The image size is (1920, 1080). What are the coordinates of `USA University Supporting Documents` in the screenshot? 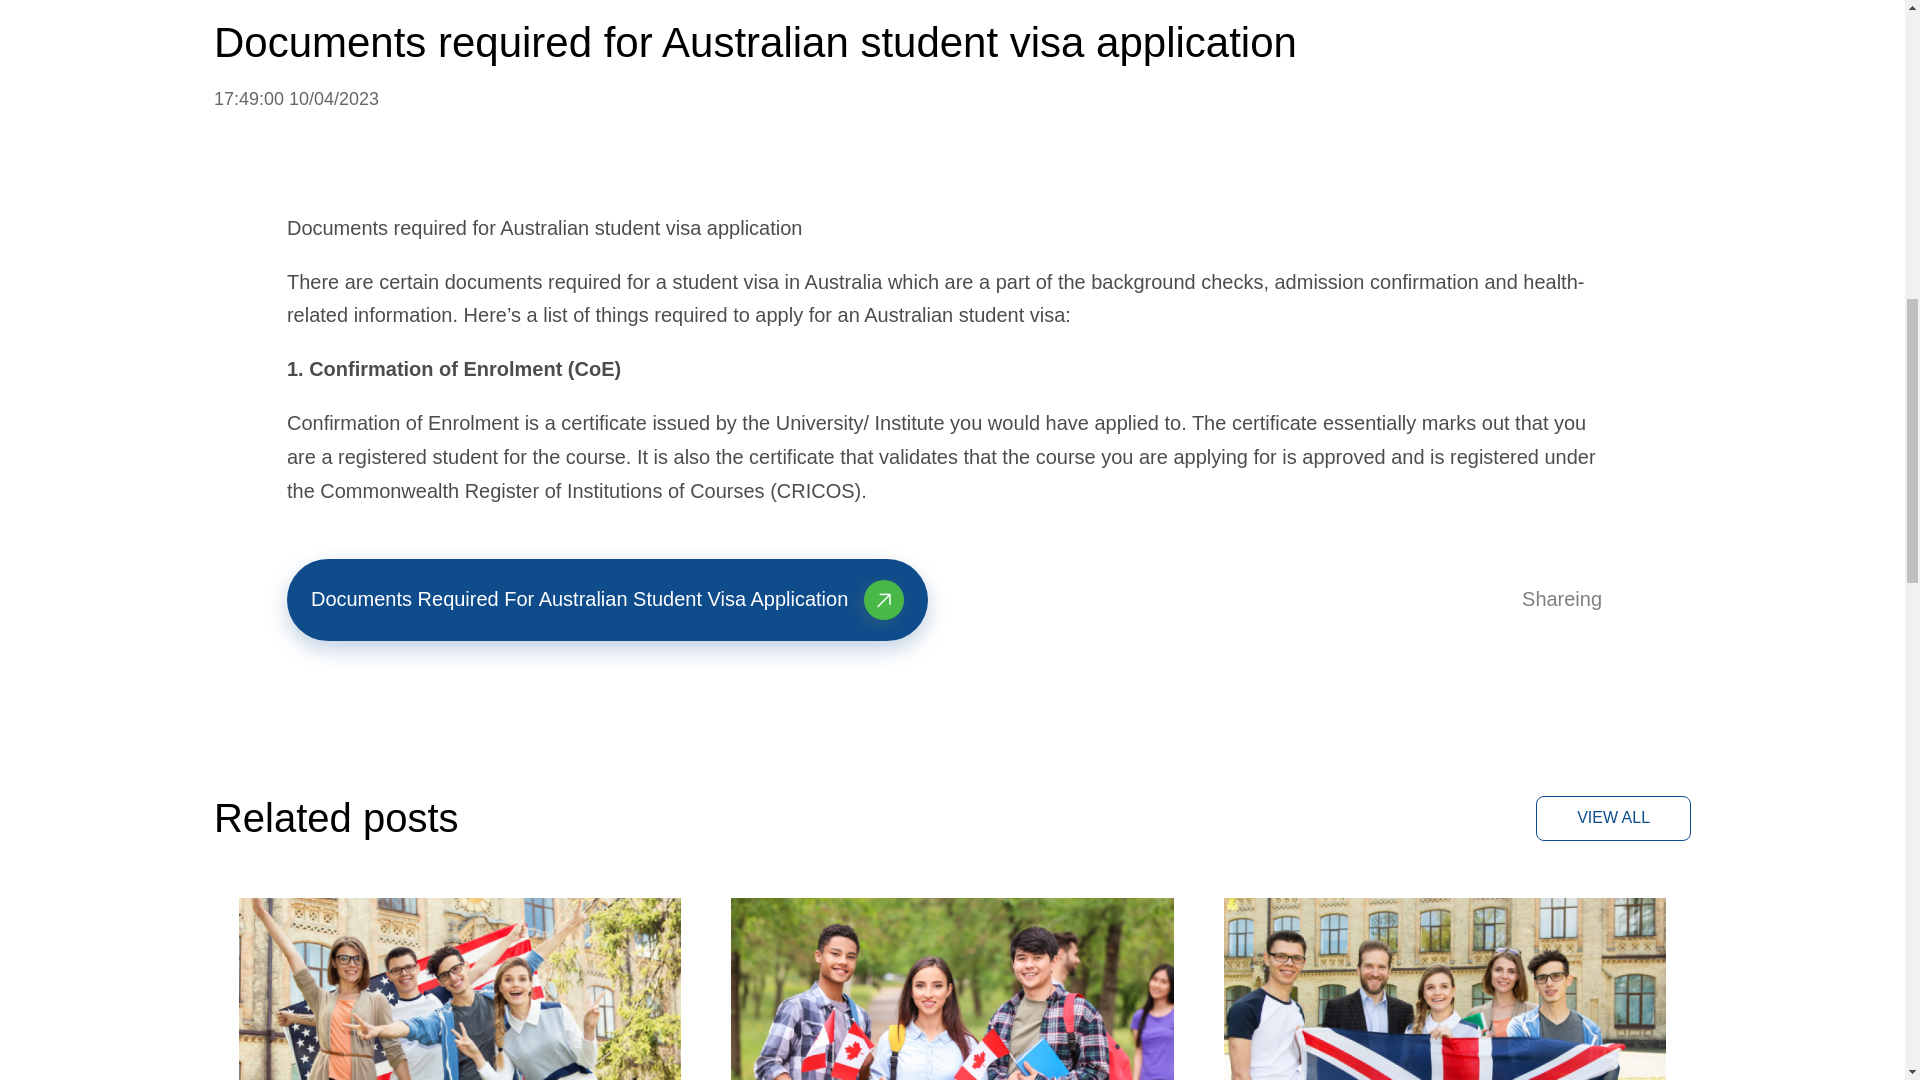 It's located at (460, 988).